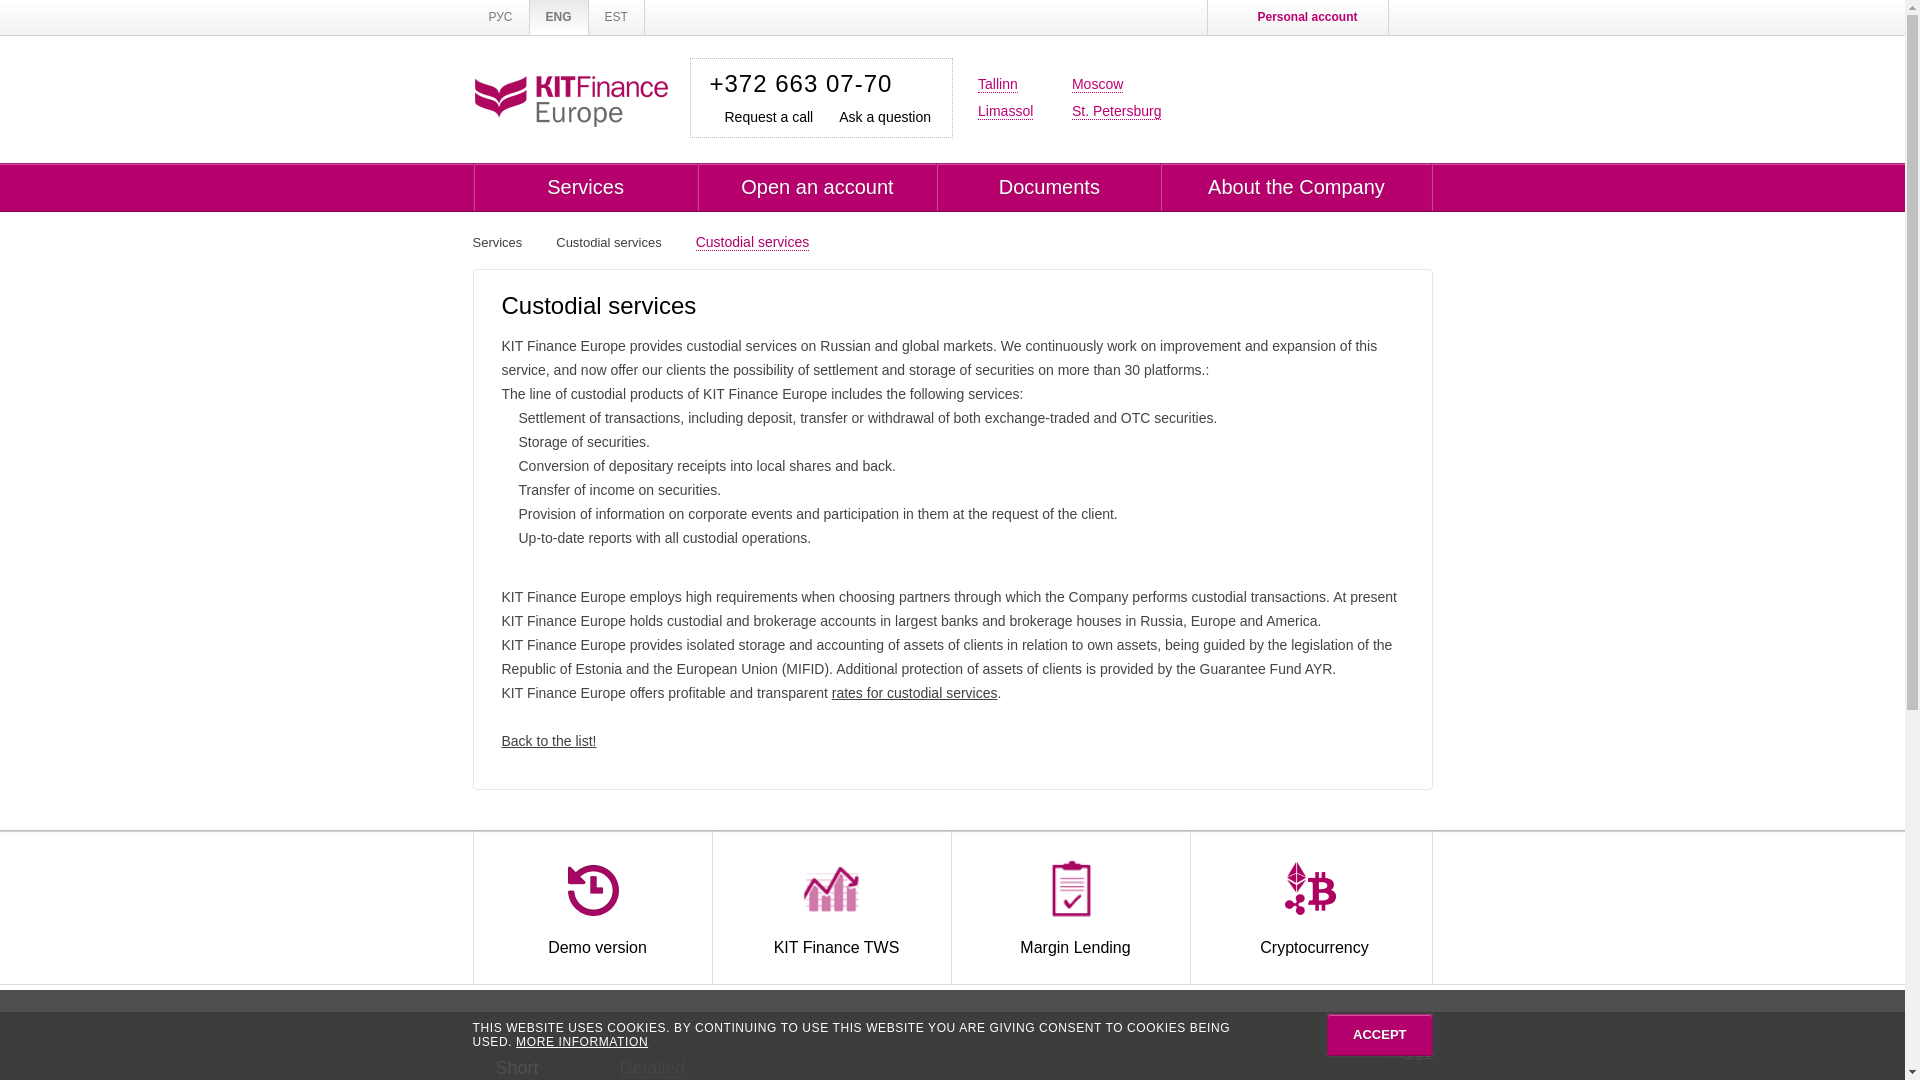 The image size is (1920, 1080). What do you see at coordinates (997, 84) in the screenshot?
I see `Tallinn` at bounding box center [997, 84].